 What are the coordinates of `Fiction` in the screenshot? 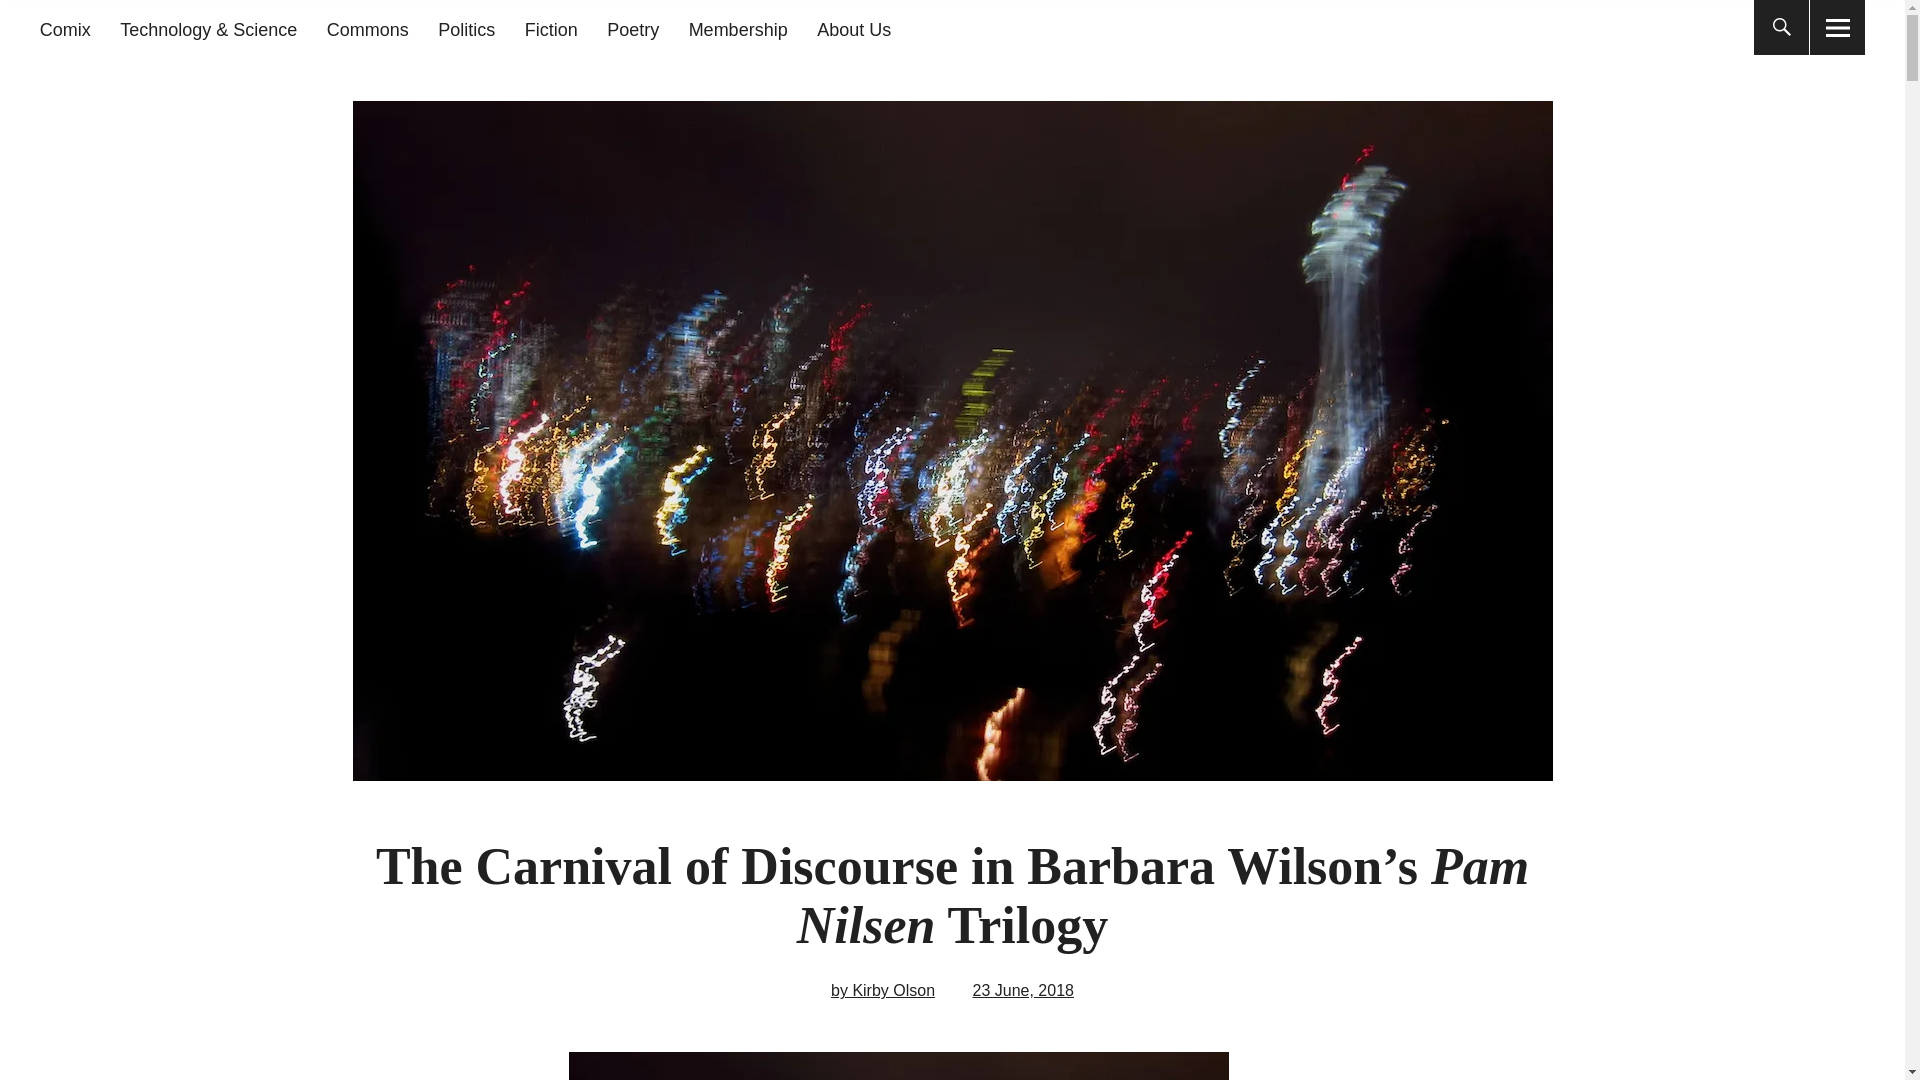 It's located at (550, 30).